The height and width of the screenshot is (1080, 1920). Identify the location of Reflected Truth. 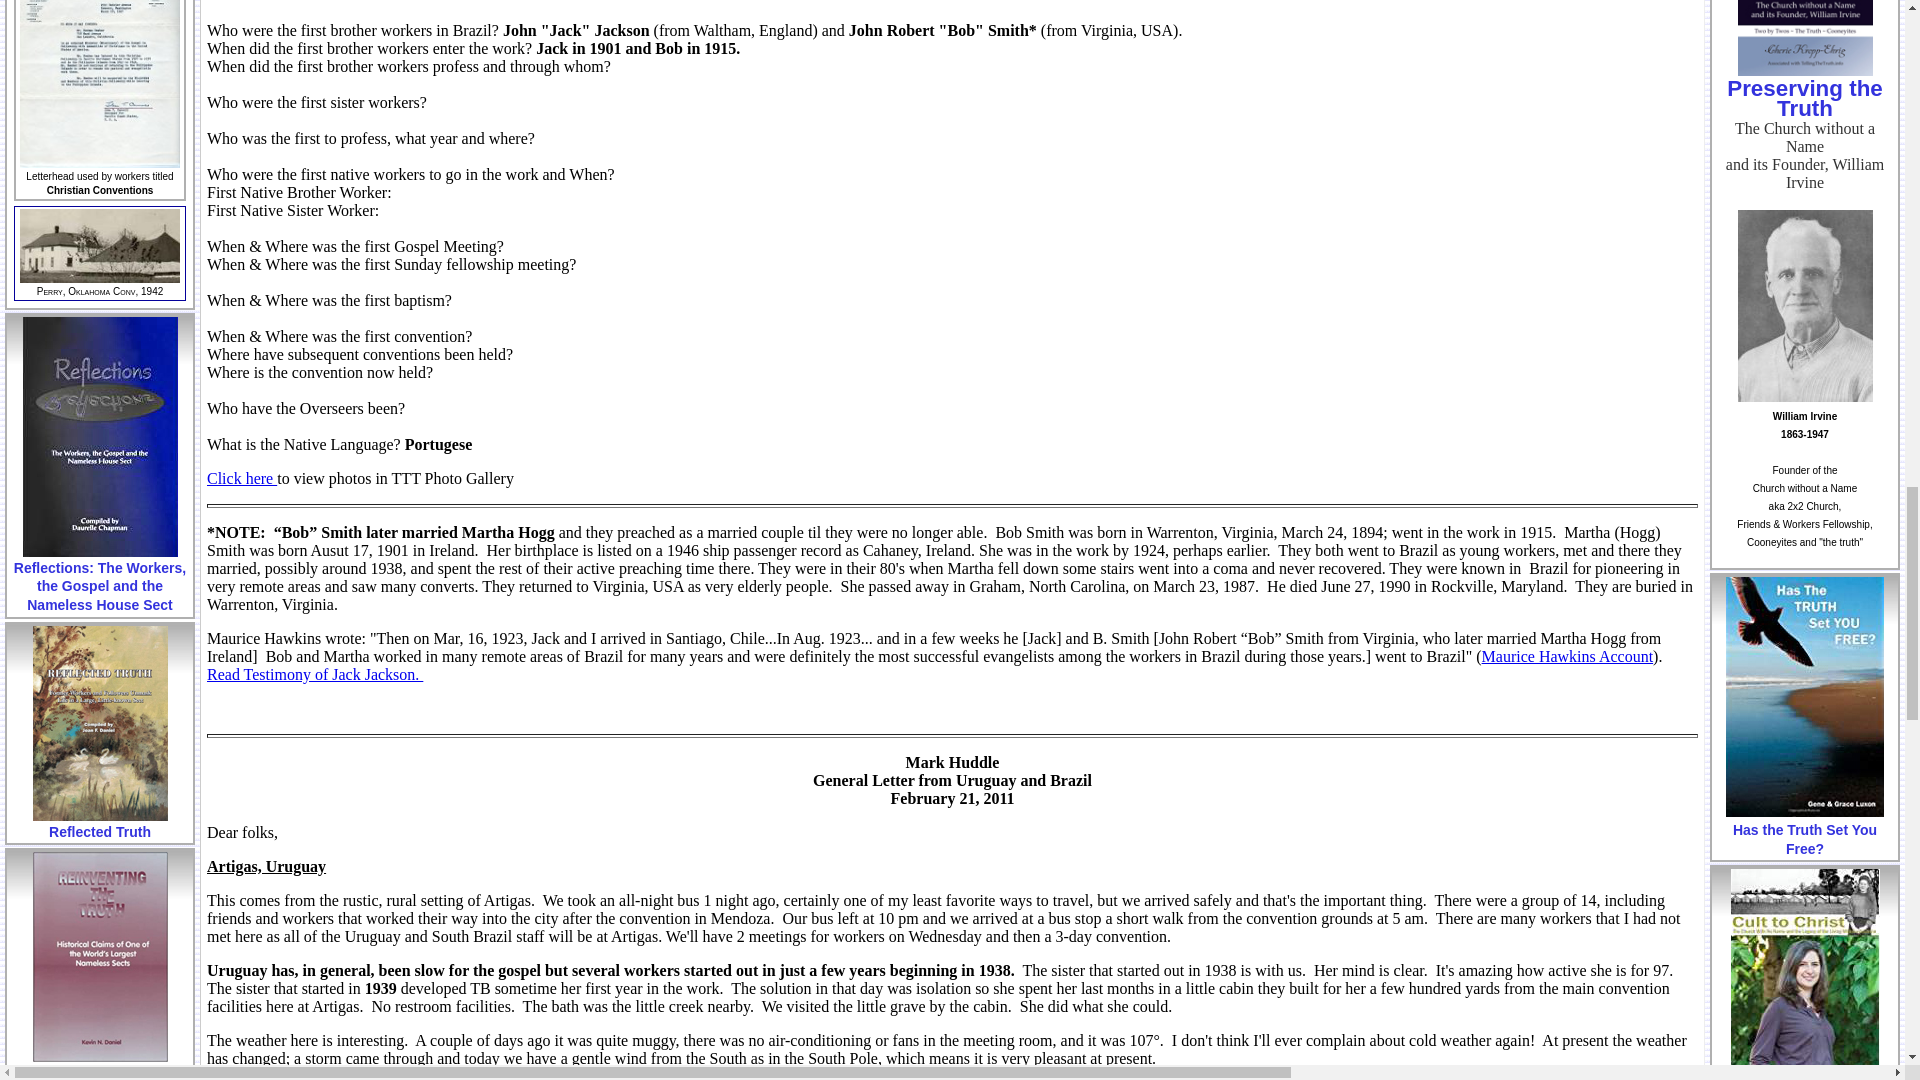
(100, 723).